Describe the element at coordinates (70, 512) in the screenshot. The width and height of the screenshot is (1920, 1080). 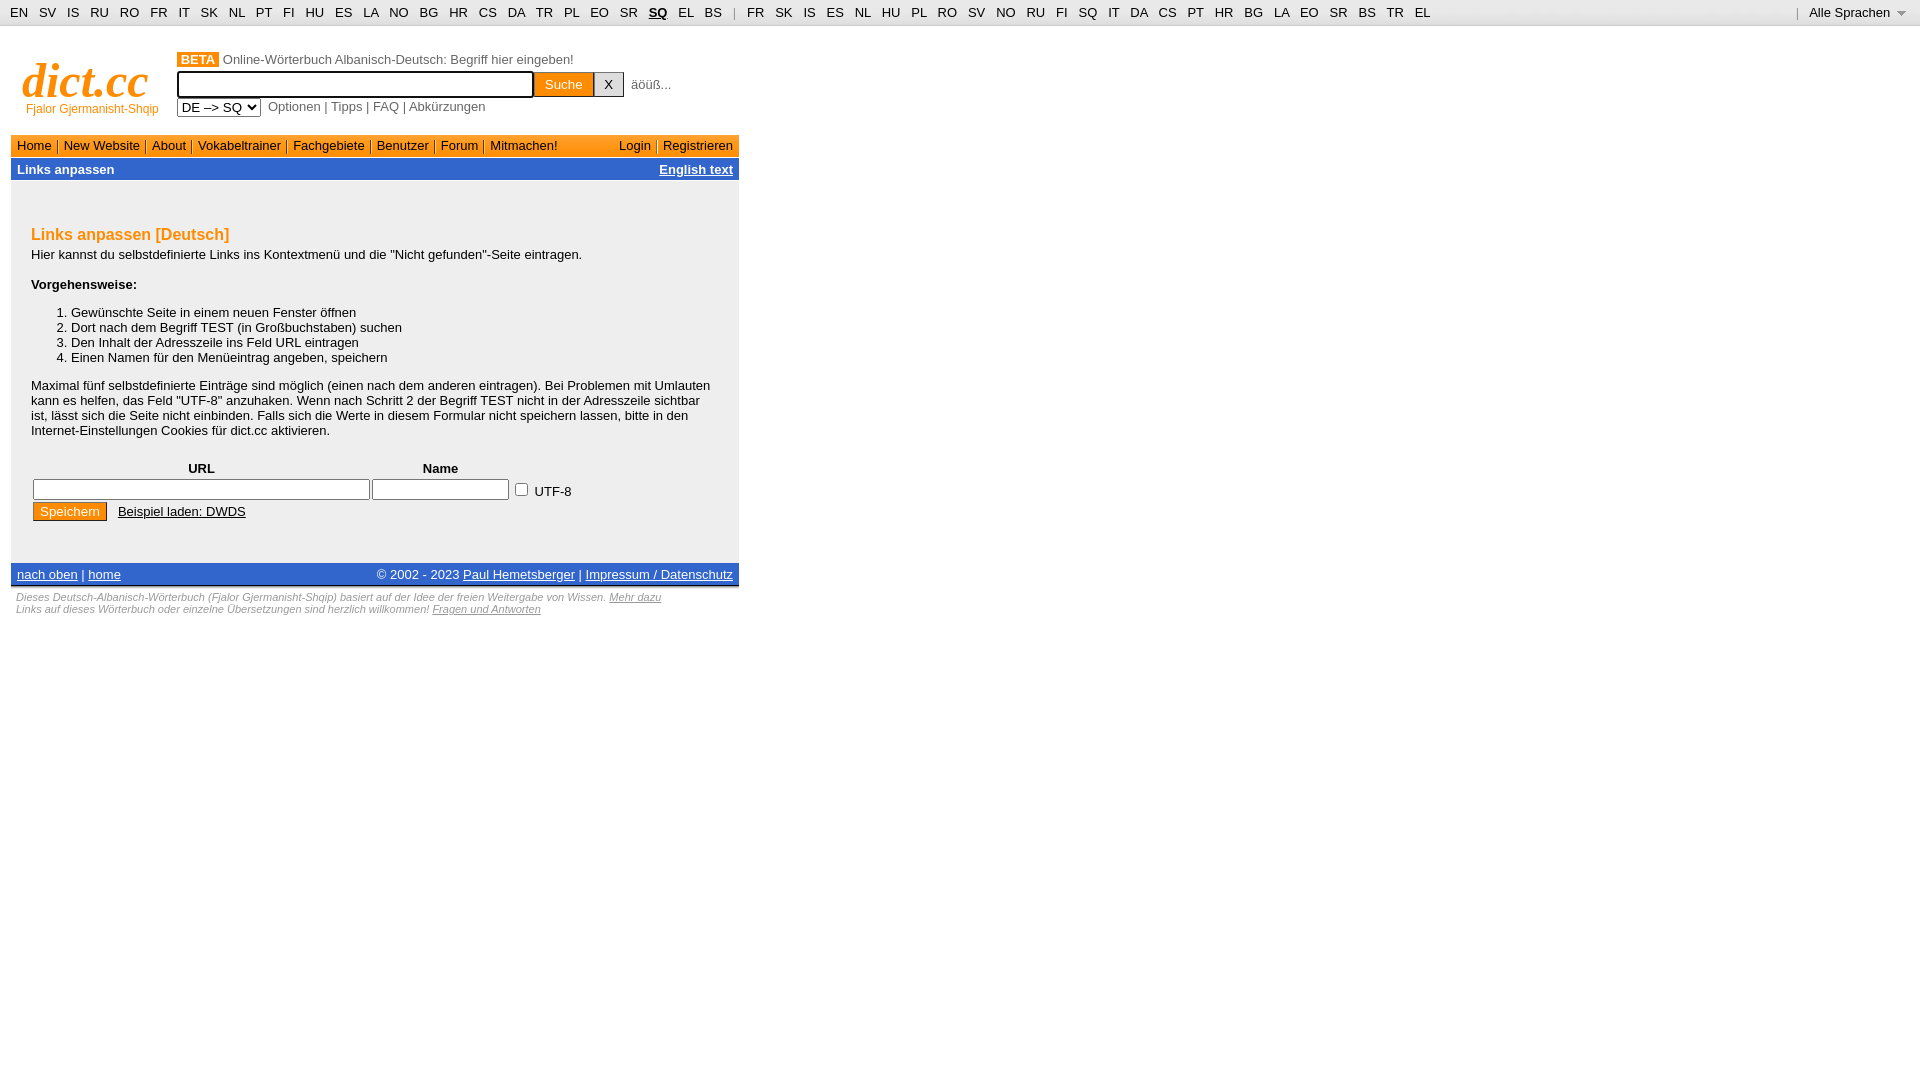
I see `Speichern` at that location.